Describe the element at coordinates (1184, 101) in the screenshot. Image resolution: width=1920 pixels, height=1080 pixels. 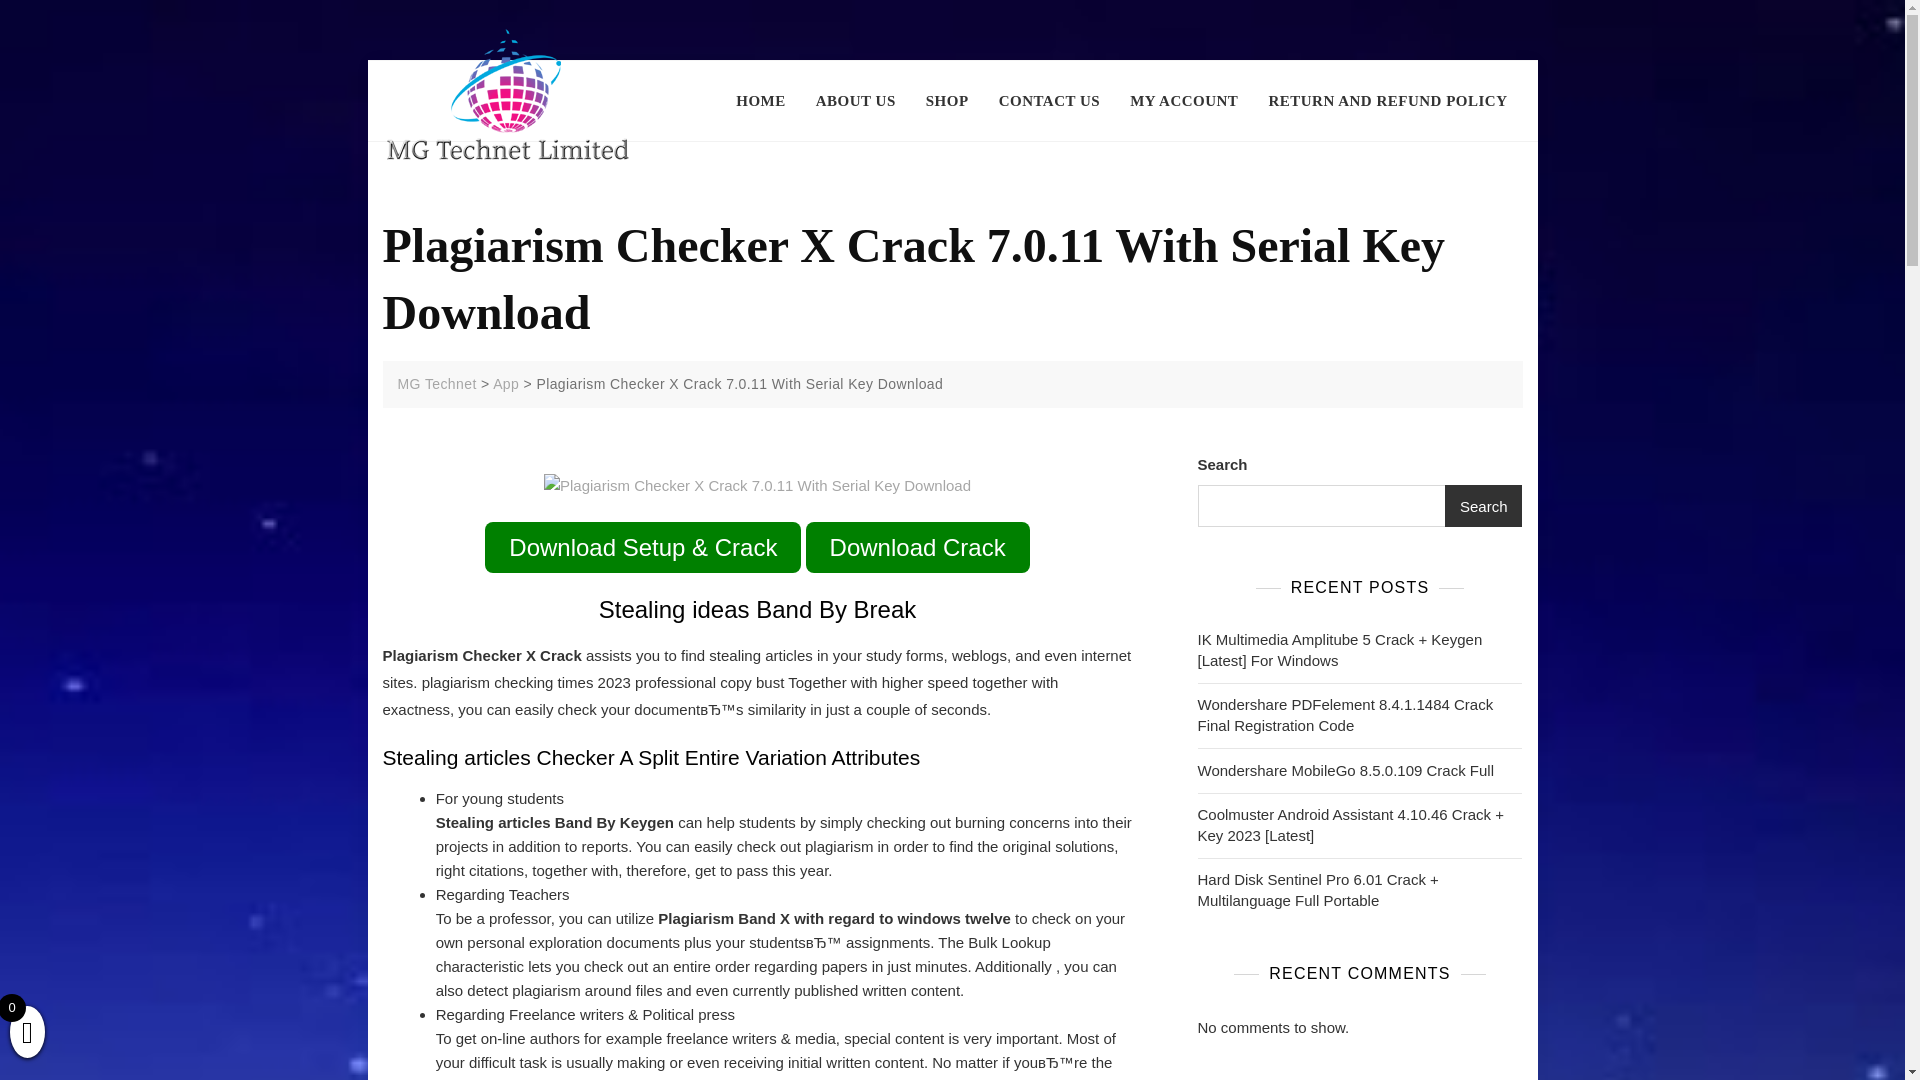
I see `MY ACCOUNT` at that location.